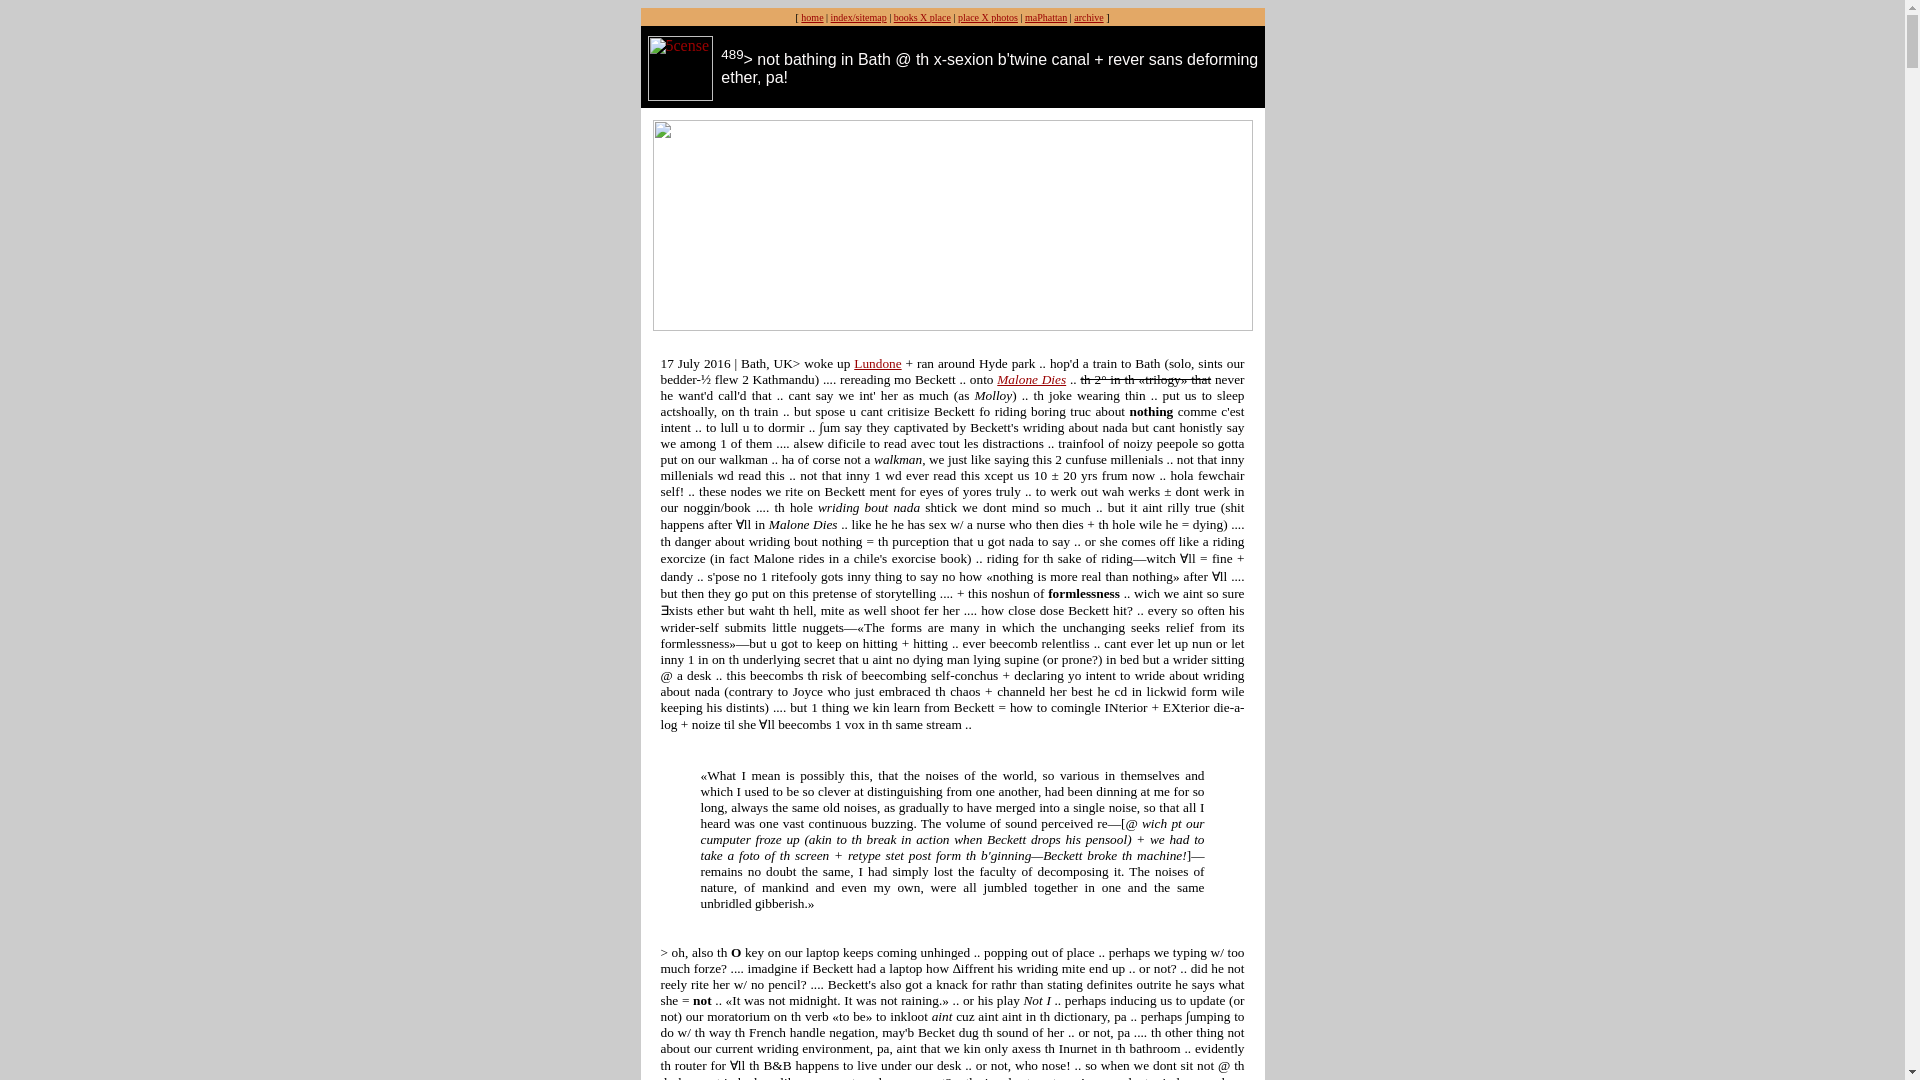  I want to click on Lundone, so click(877, 364).